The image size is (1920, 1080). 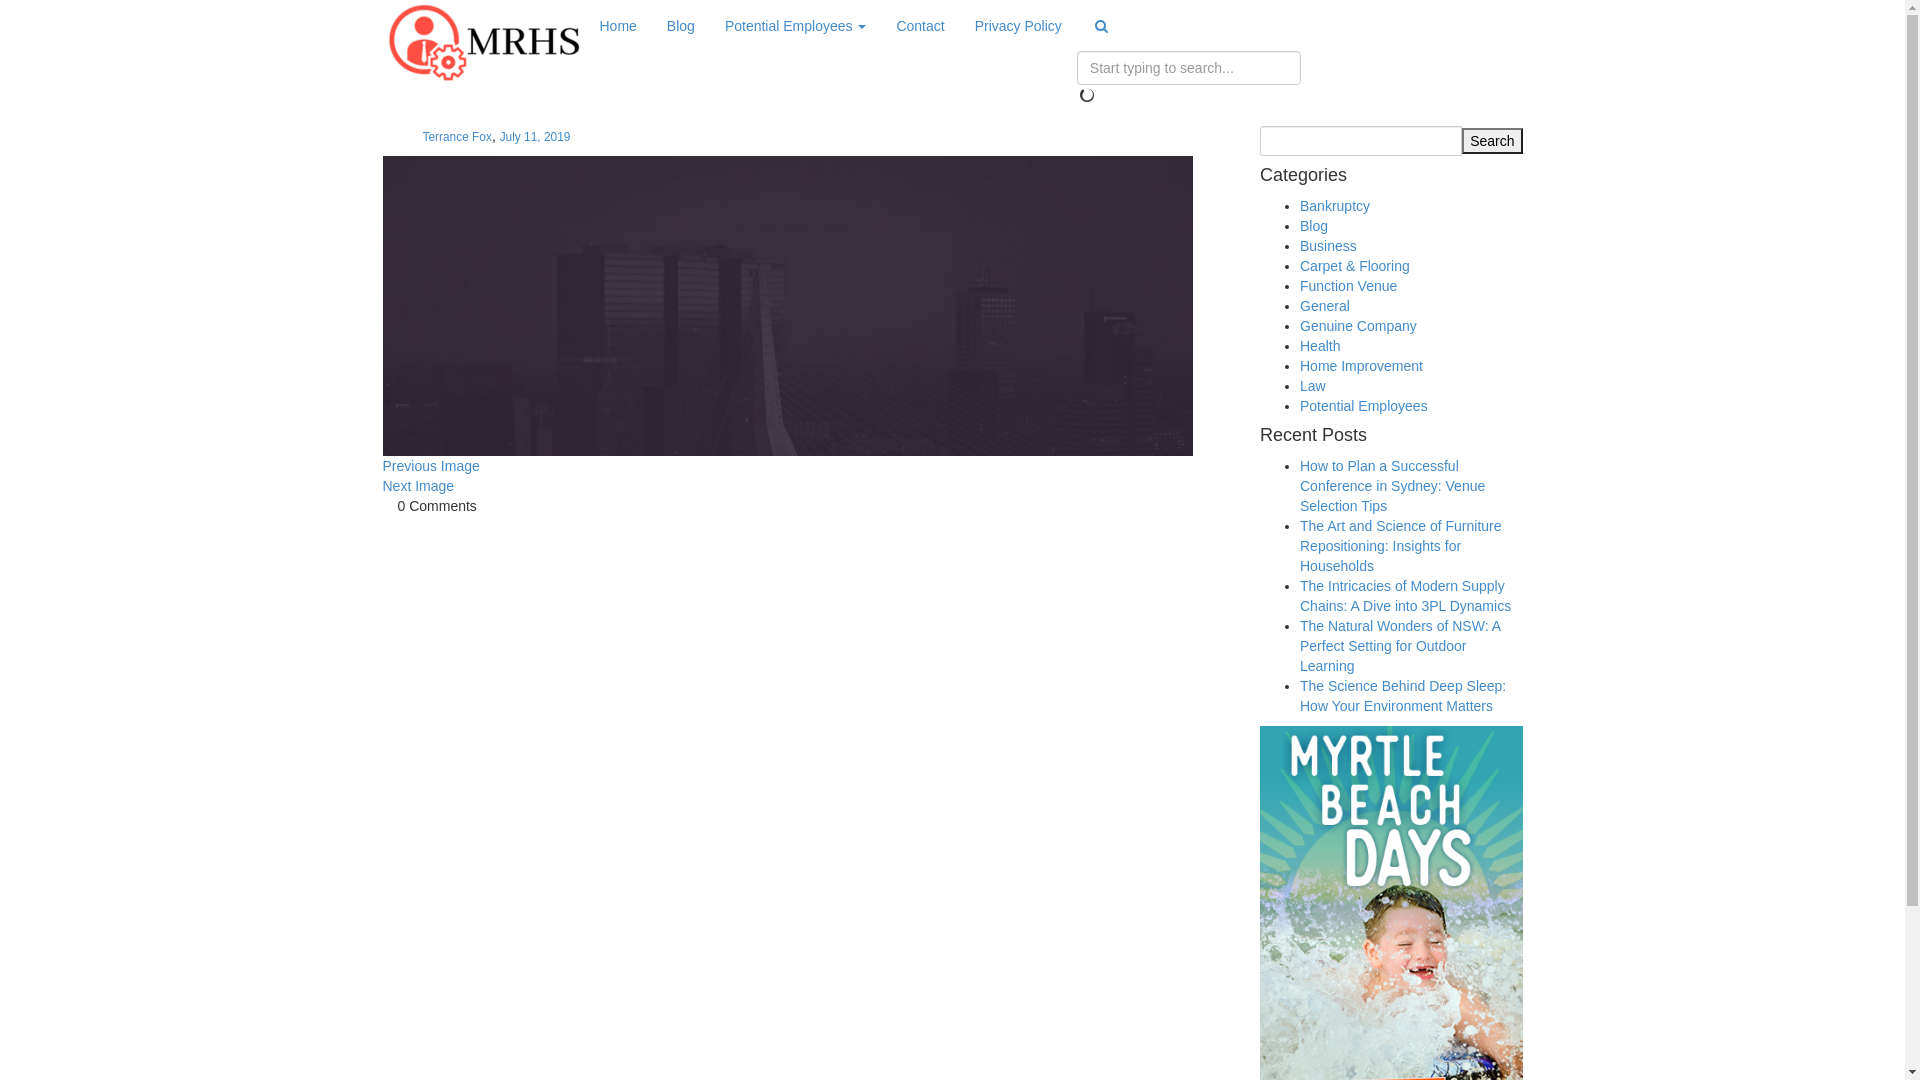 What do you see at coordinates (1314, 226) in the screenshot?
I see `Blog` at bounding box center [1314, 226].